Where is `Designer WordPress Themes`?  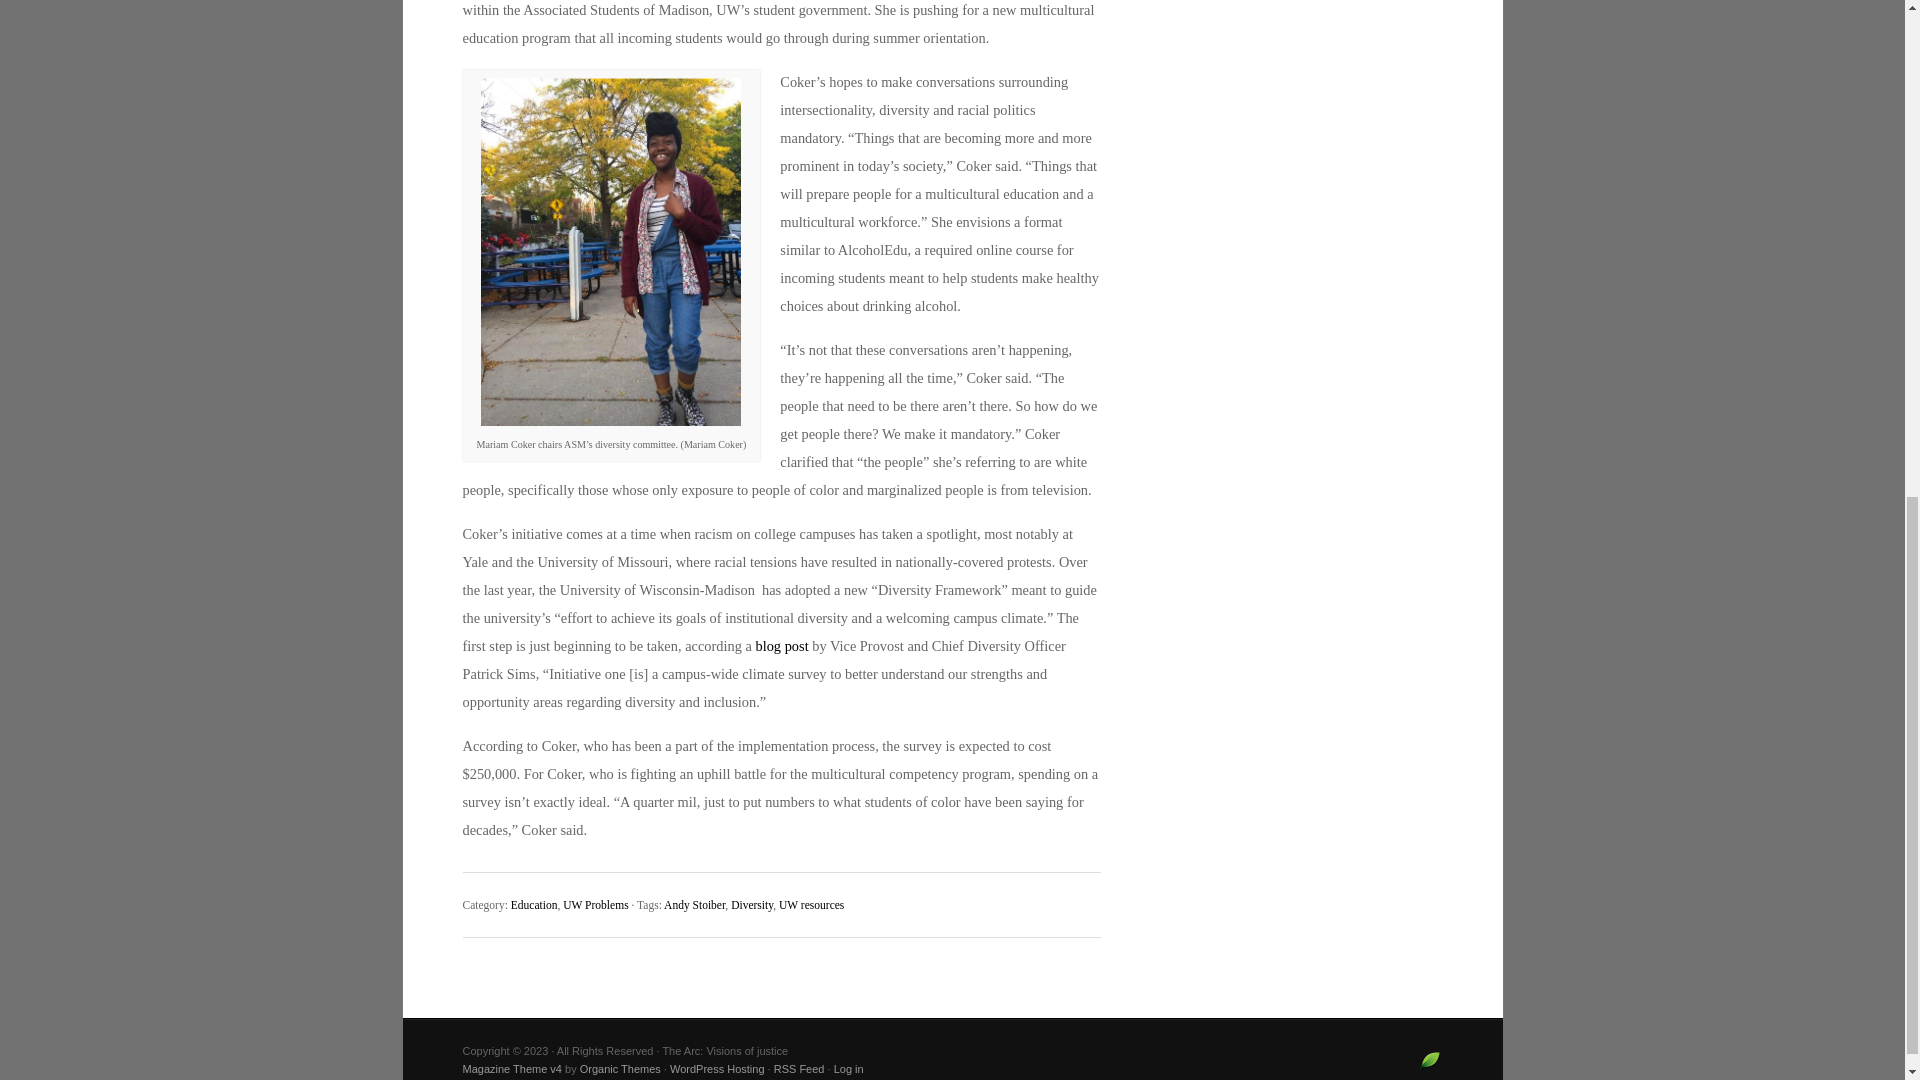 Designer WordPress Themes is located at coordinates (1430, 1067).